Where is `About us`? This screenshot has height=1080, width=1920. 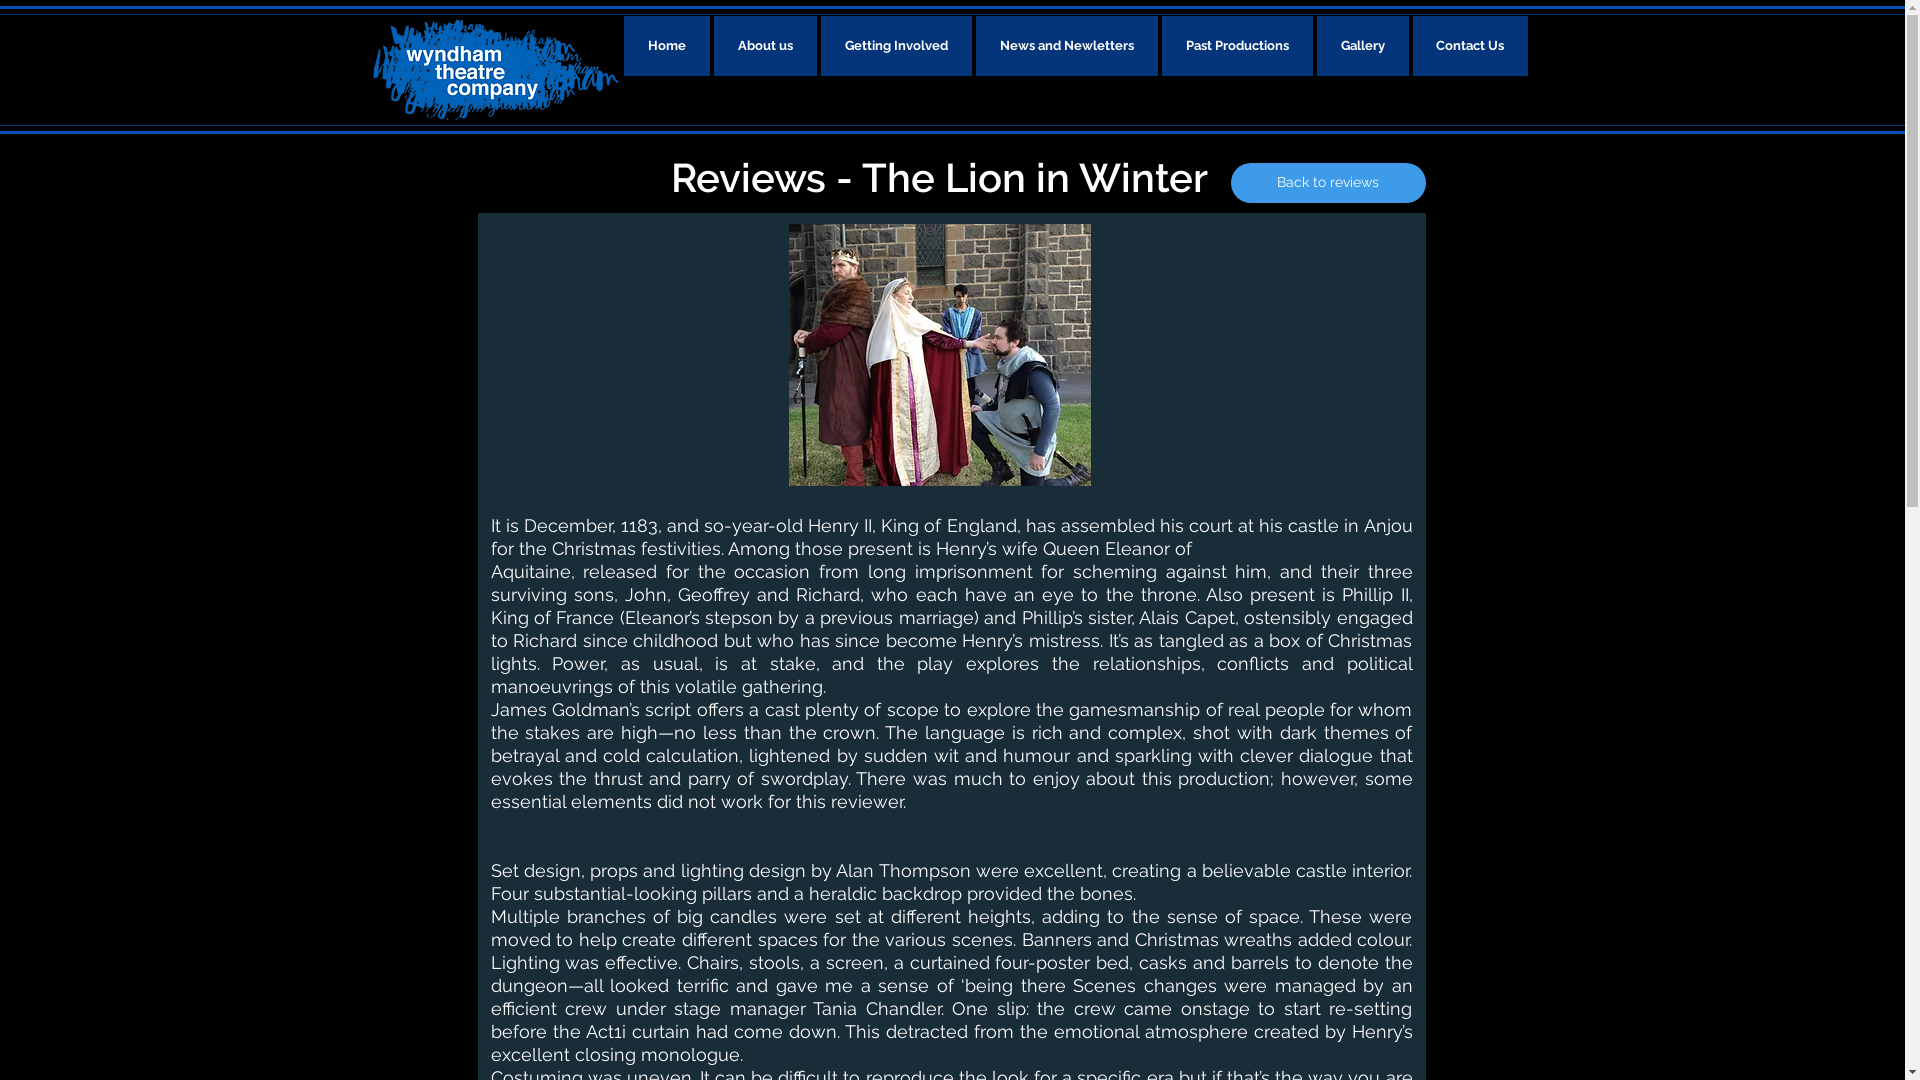
About us is located at coordinates (766, 46).